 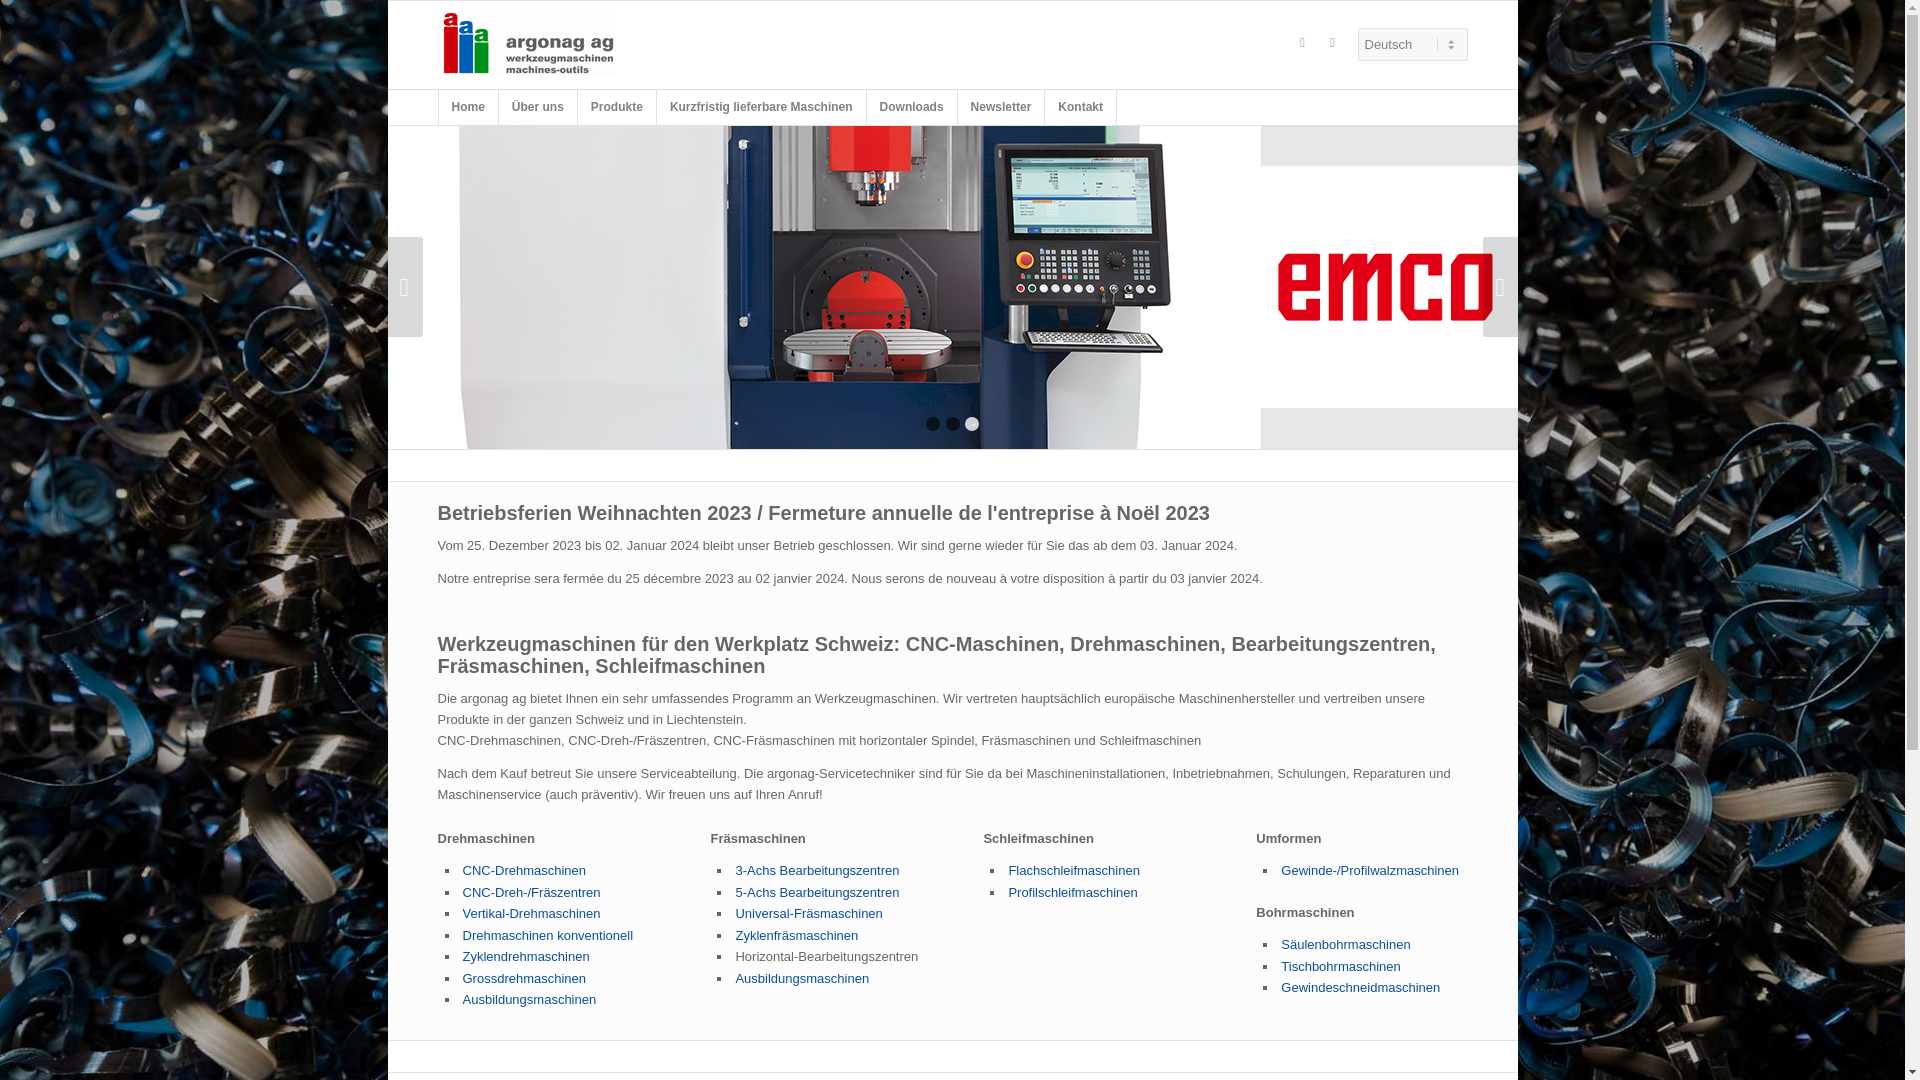 What do you see at coordinates (1360, 988) in the screenshot?
I see `Gewindeschneidmaschinen` at bounding box center [1360, 988].